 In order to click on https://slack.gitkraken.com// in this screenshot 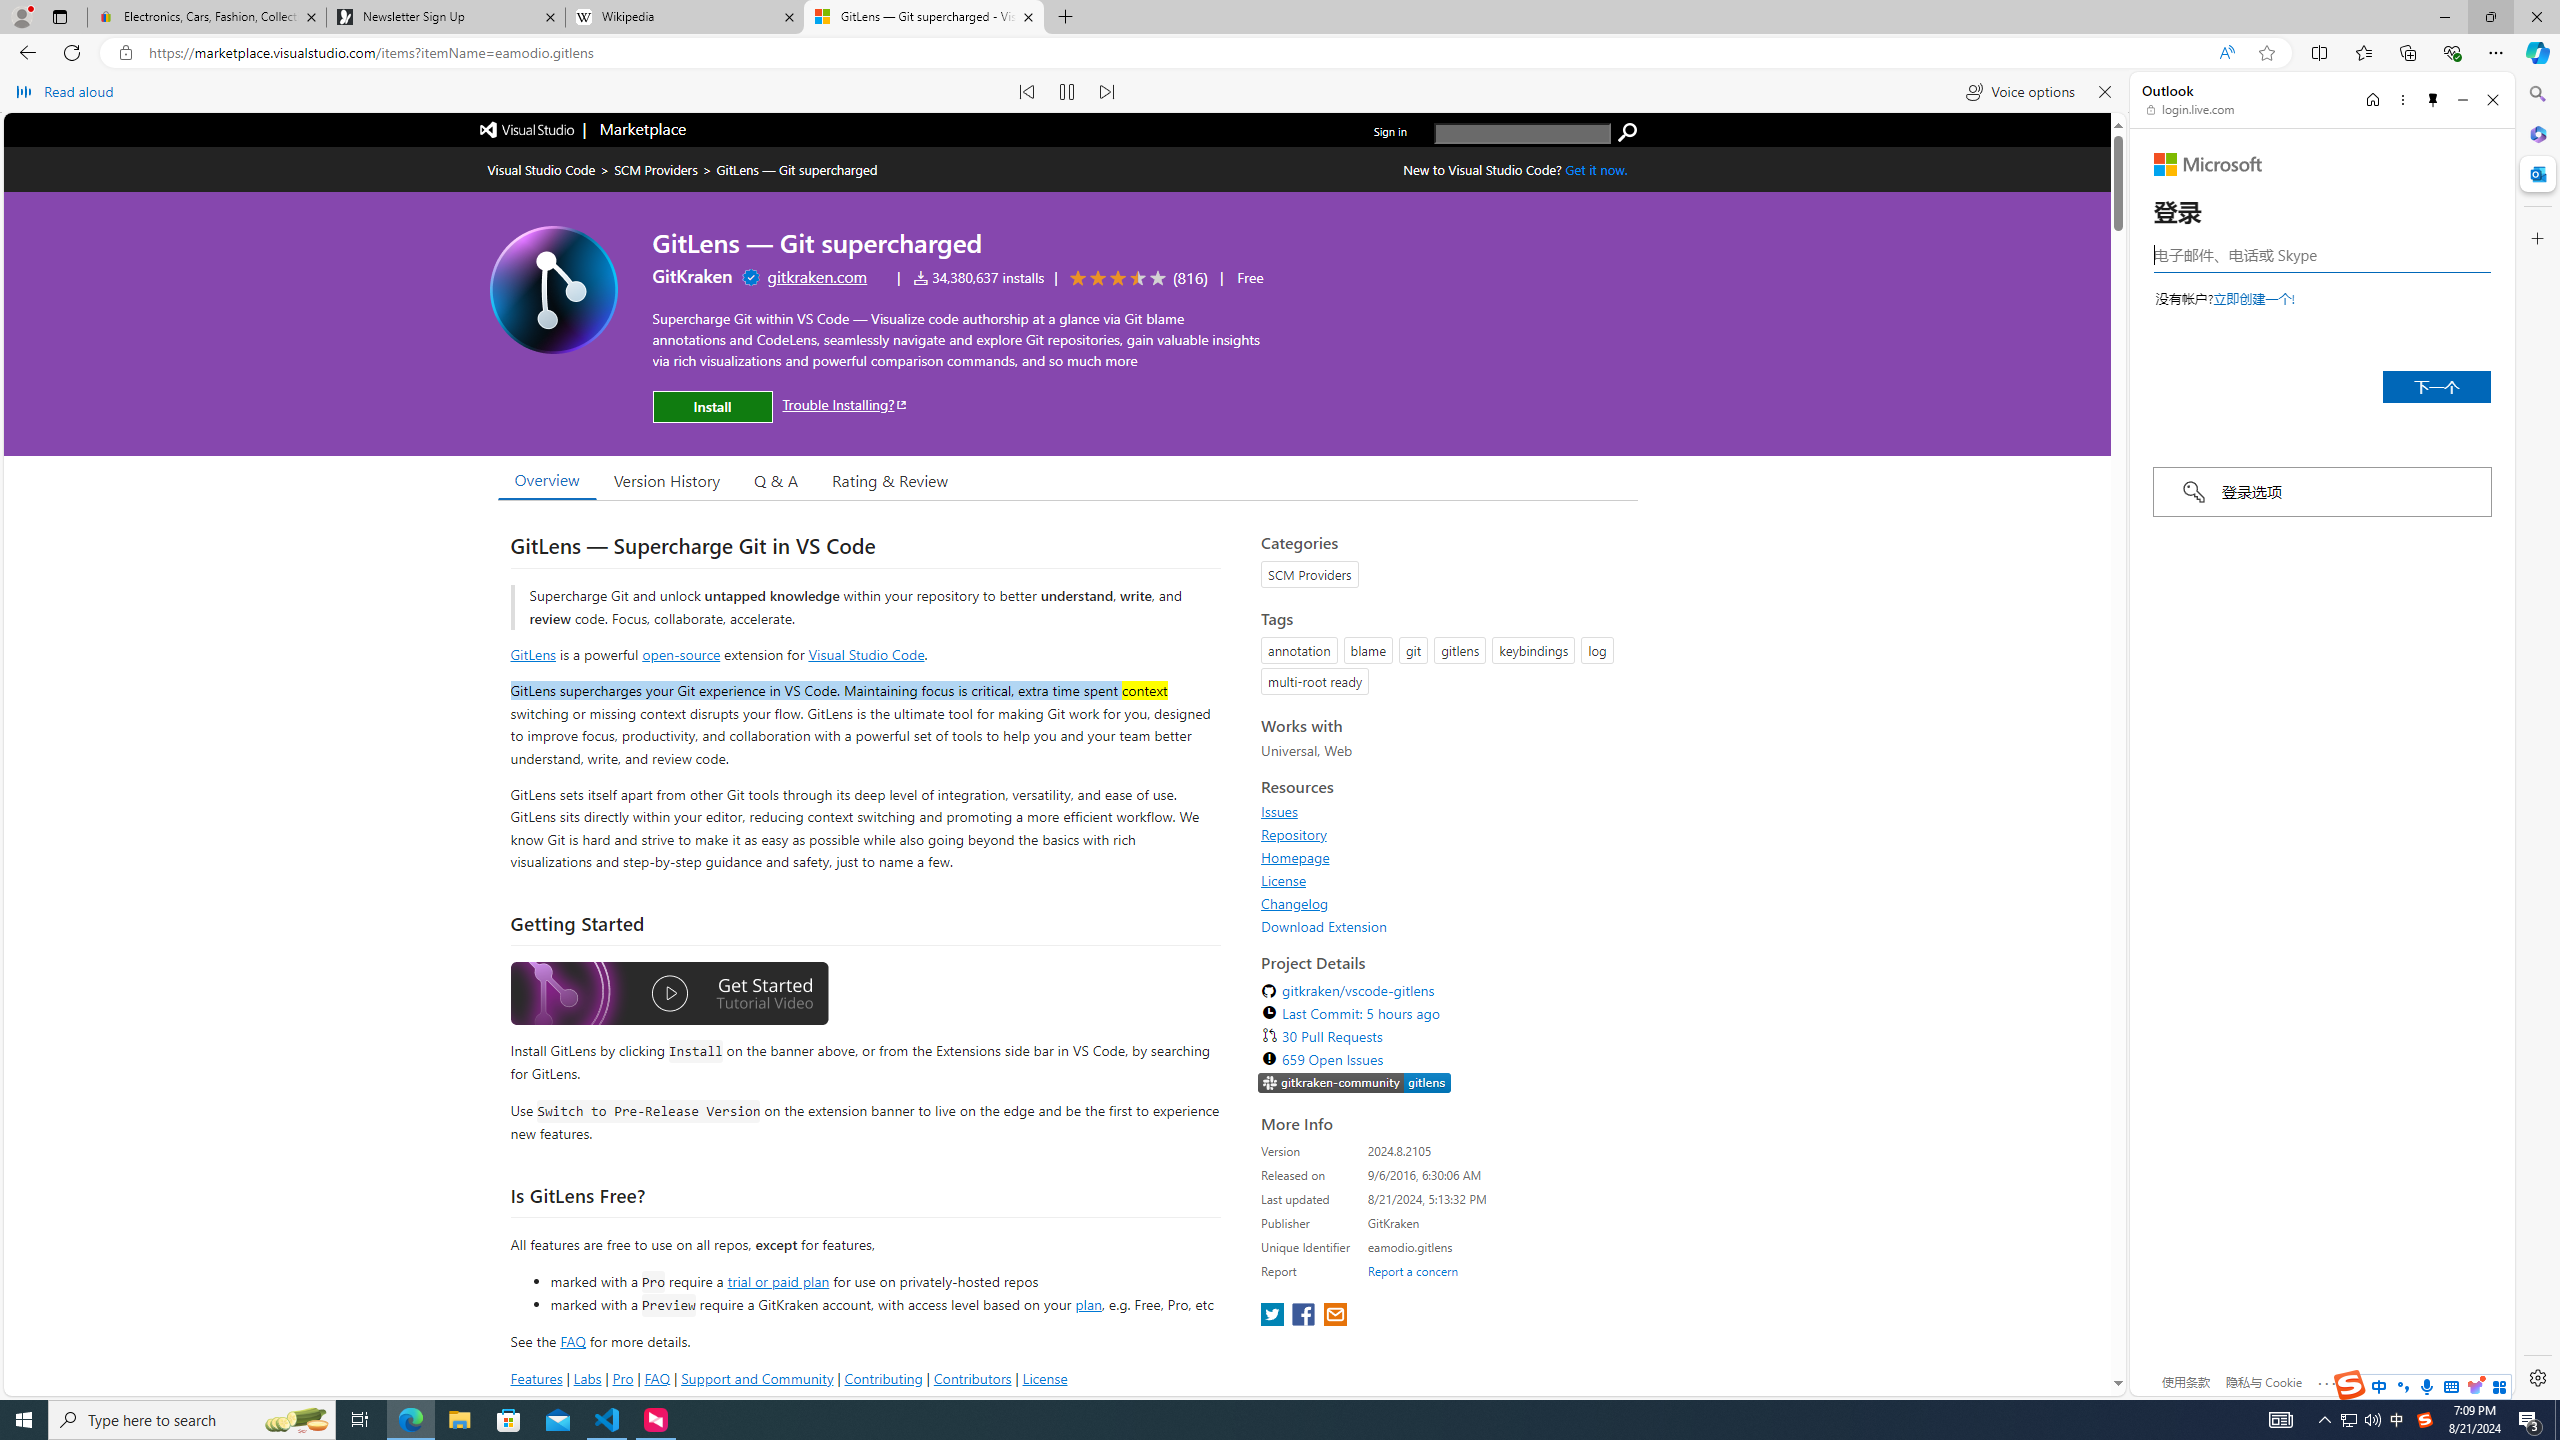, I will do `click(1354, 1084)`.